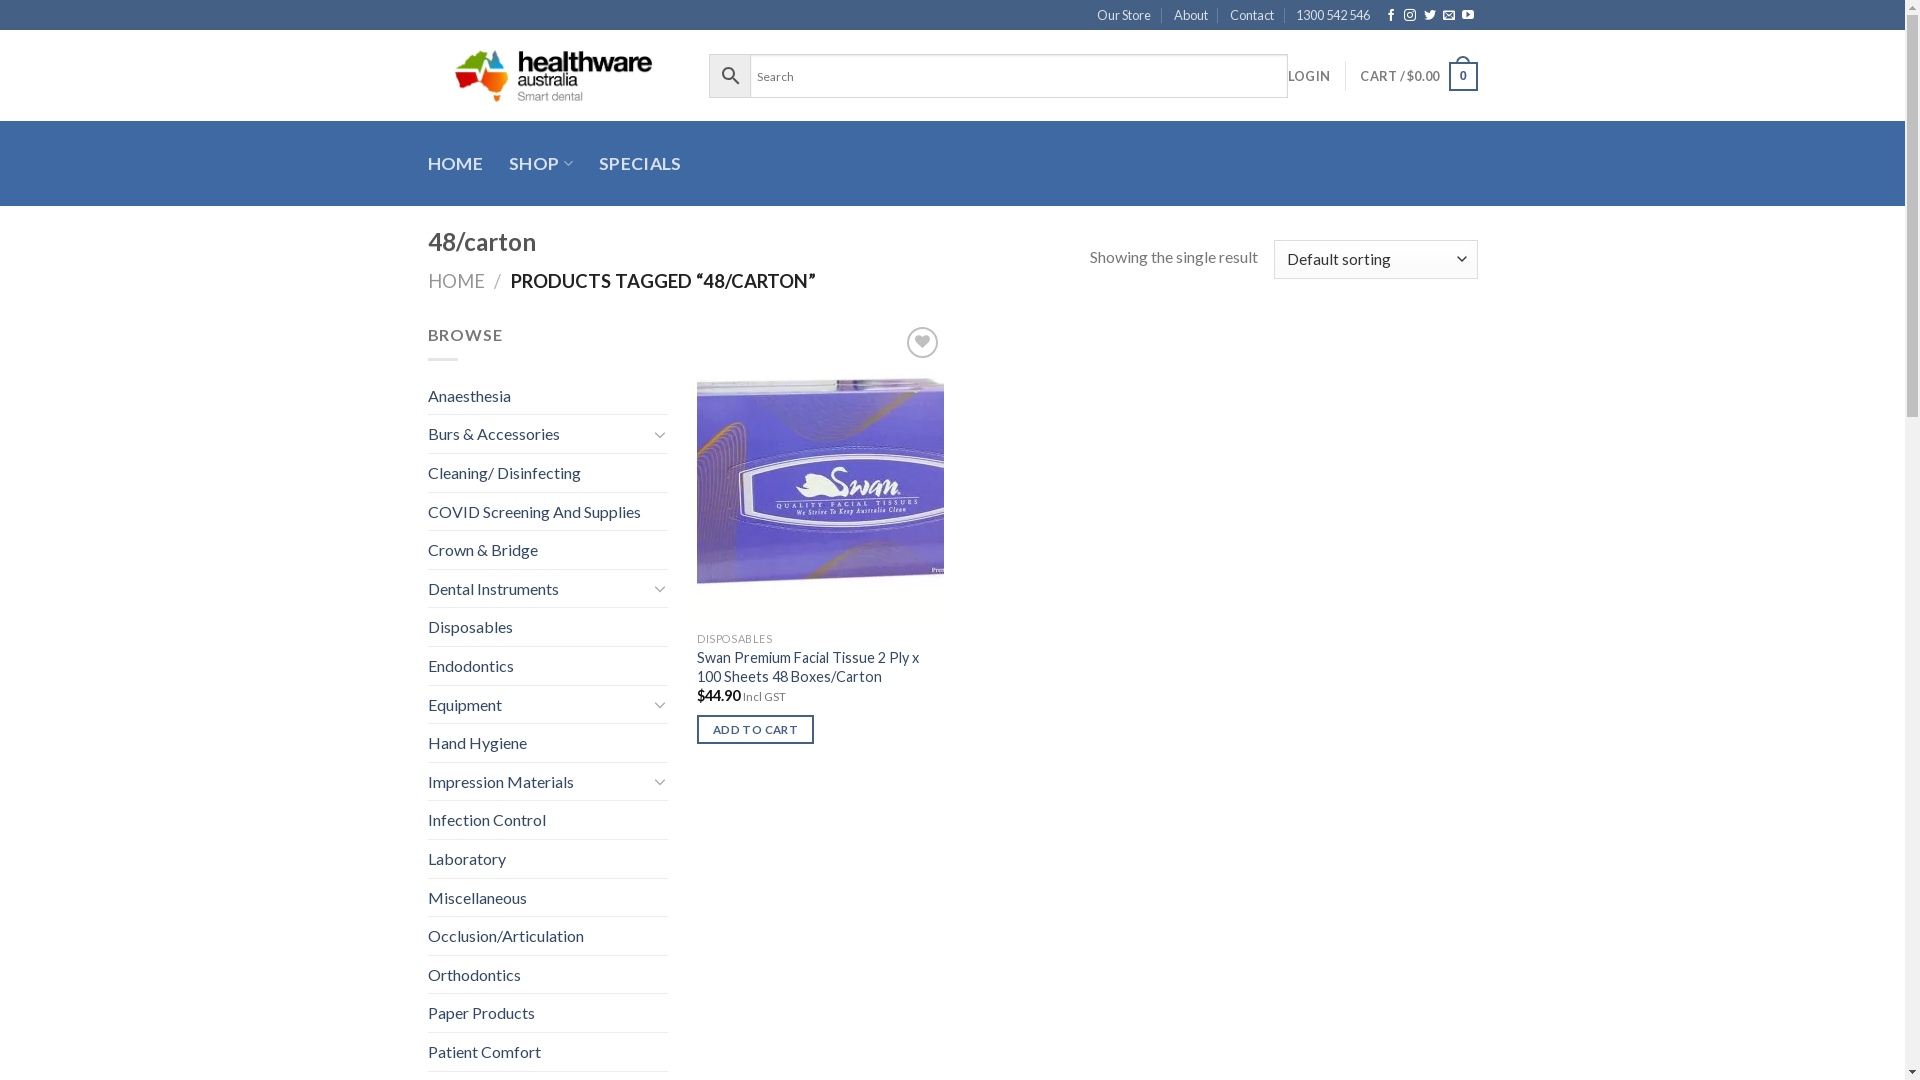 Image resolution: width=1920 pixels, height=1080 pixels. Describe the element at coordinates (538, 705) in the screenshot. I see `Equipment` at that location.